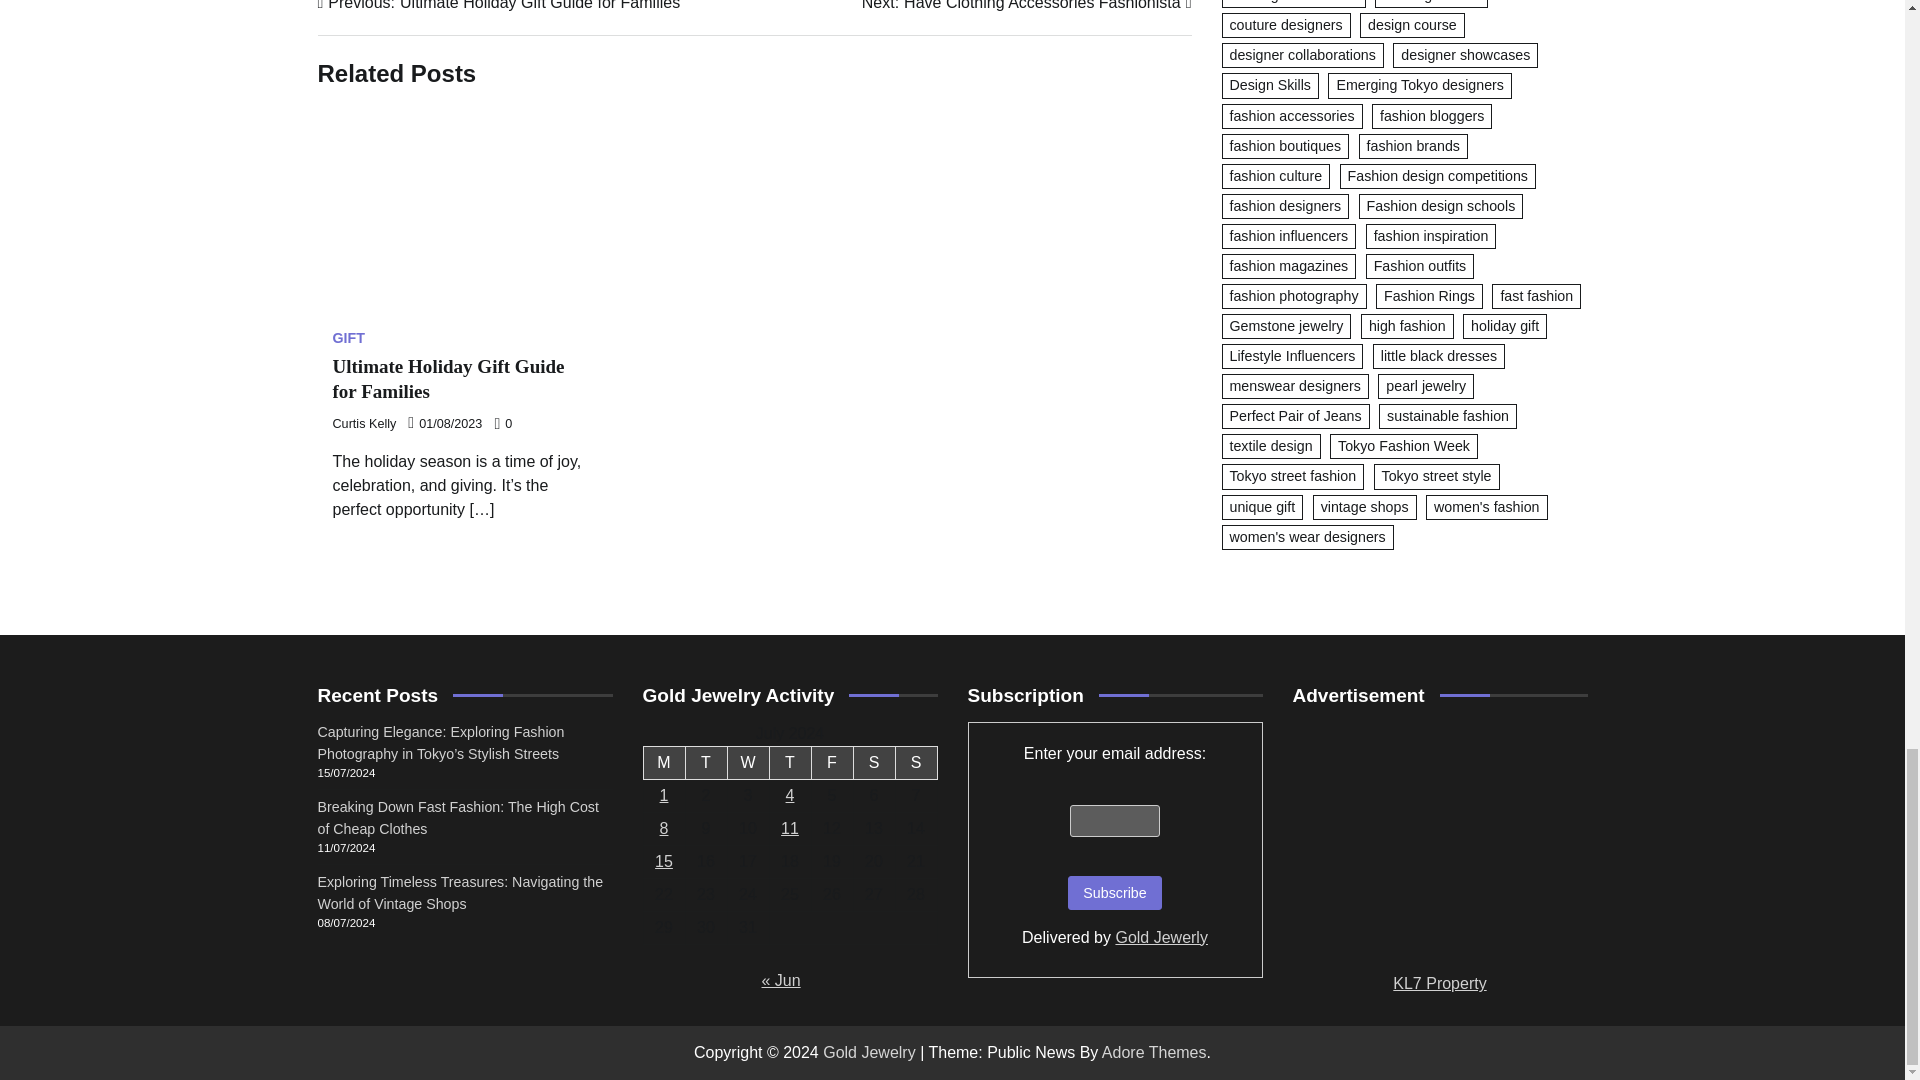  What do you see at coordinates (706, 763) in the screenshot?
I see `Tuesday` at bounding box center [706, 763].